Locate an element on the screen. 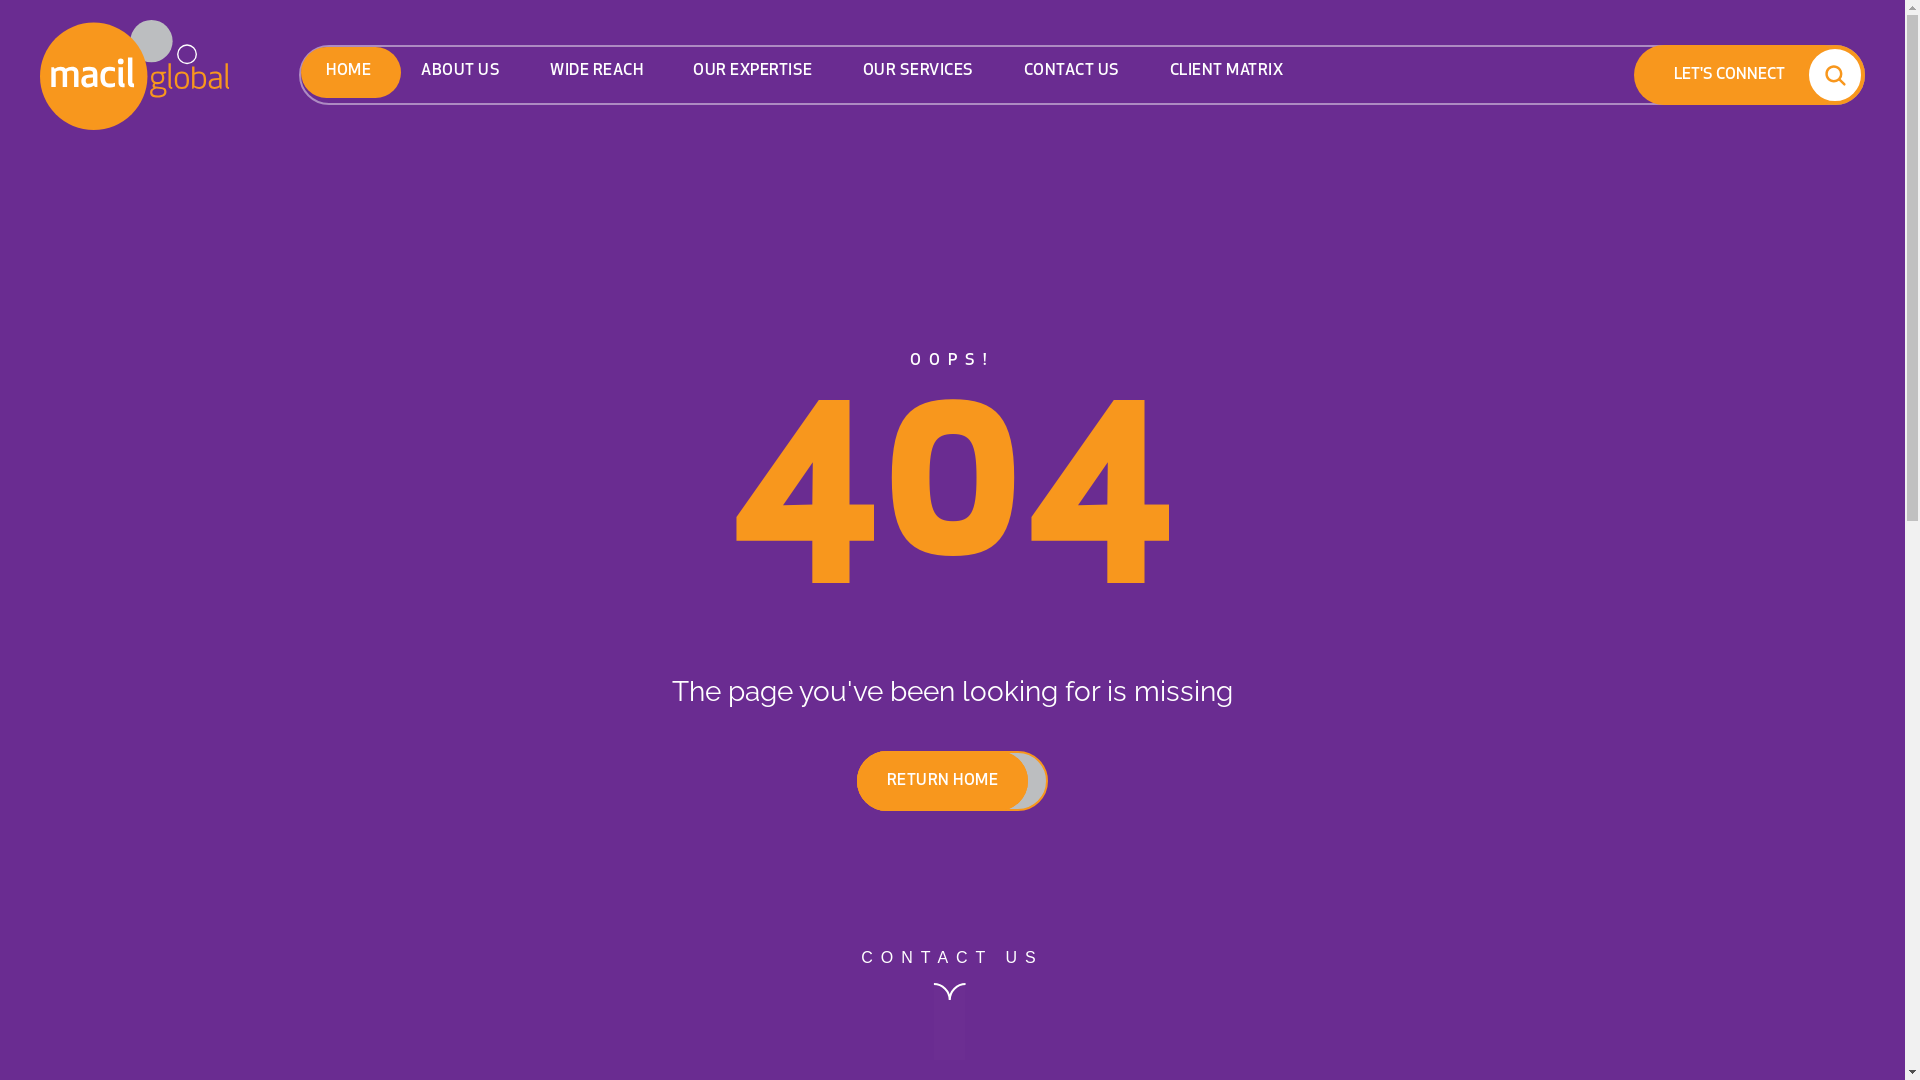 This screenshot has height=1080, width=1920. OUR SERVICES is located at coordinates (918, 72).